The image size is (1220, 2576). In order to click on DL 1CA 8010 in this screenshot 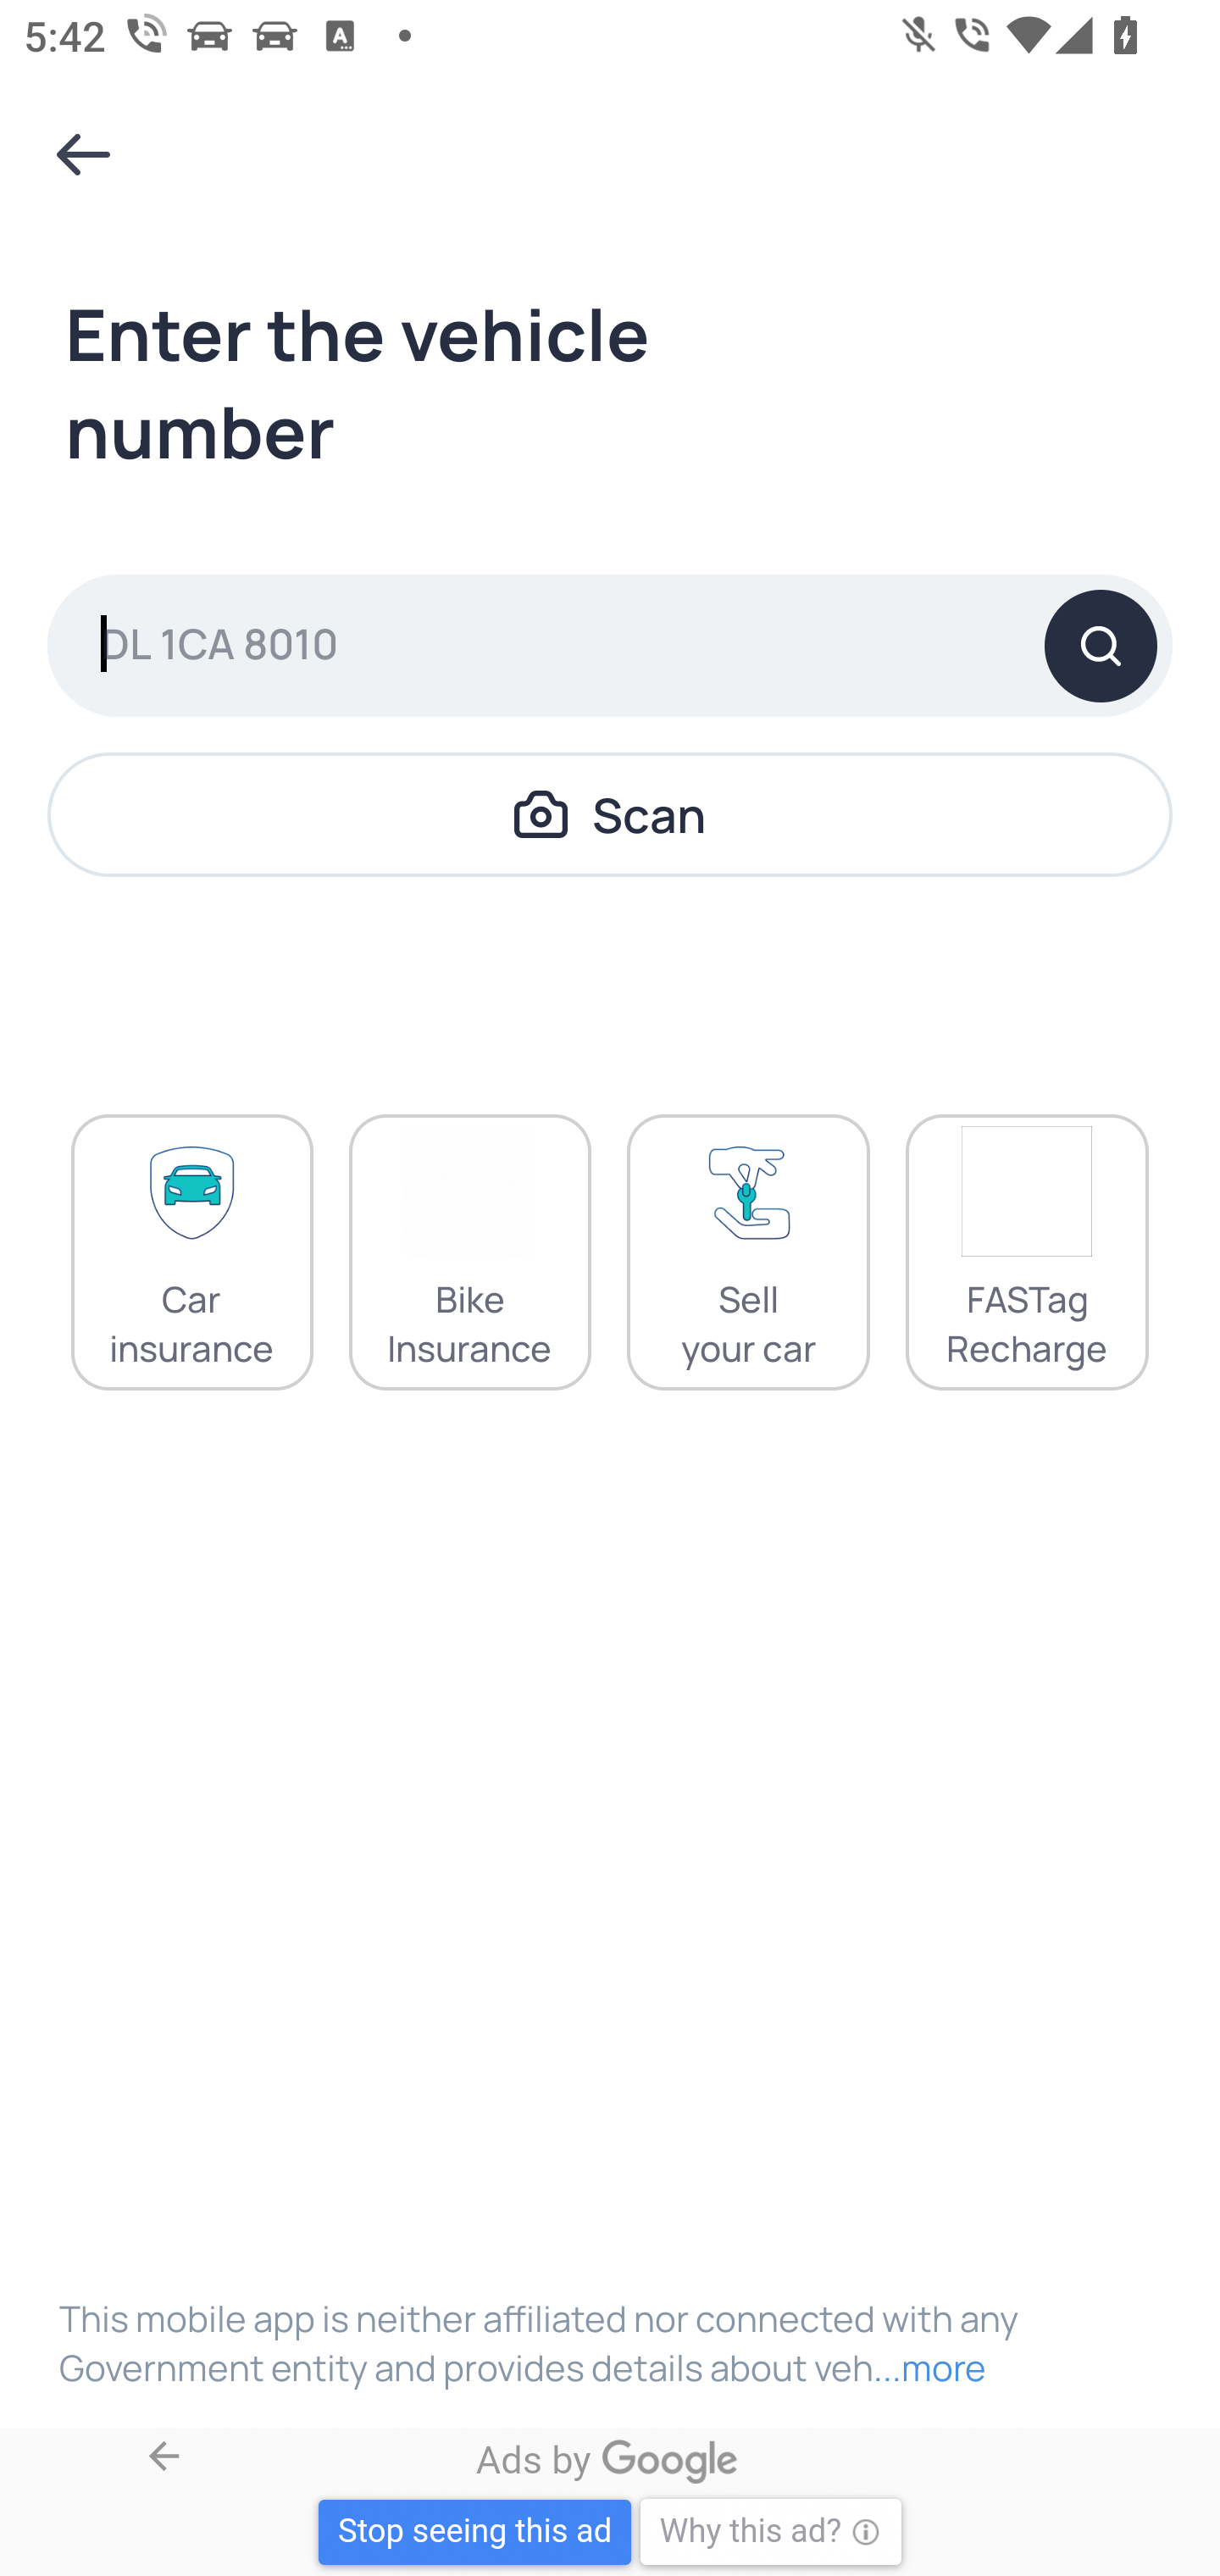, I will do `click(610, 645)`.